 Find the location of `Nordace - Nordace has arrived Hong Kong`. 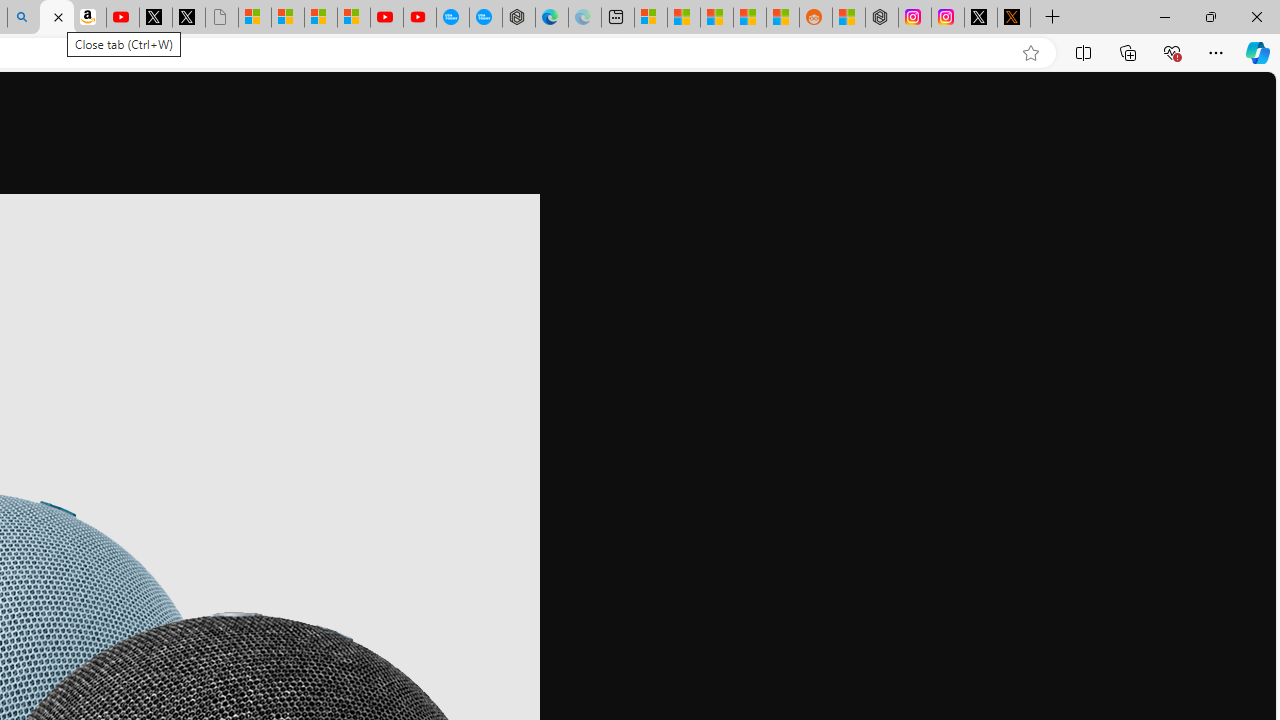

Nordace - Nordace has arrived Hong Kong is located at coordinates (519, 18).